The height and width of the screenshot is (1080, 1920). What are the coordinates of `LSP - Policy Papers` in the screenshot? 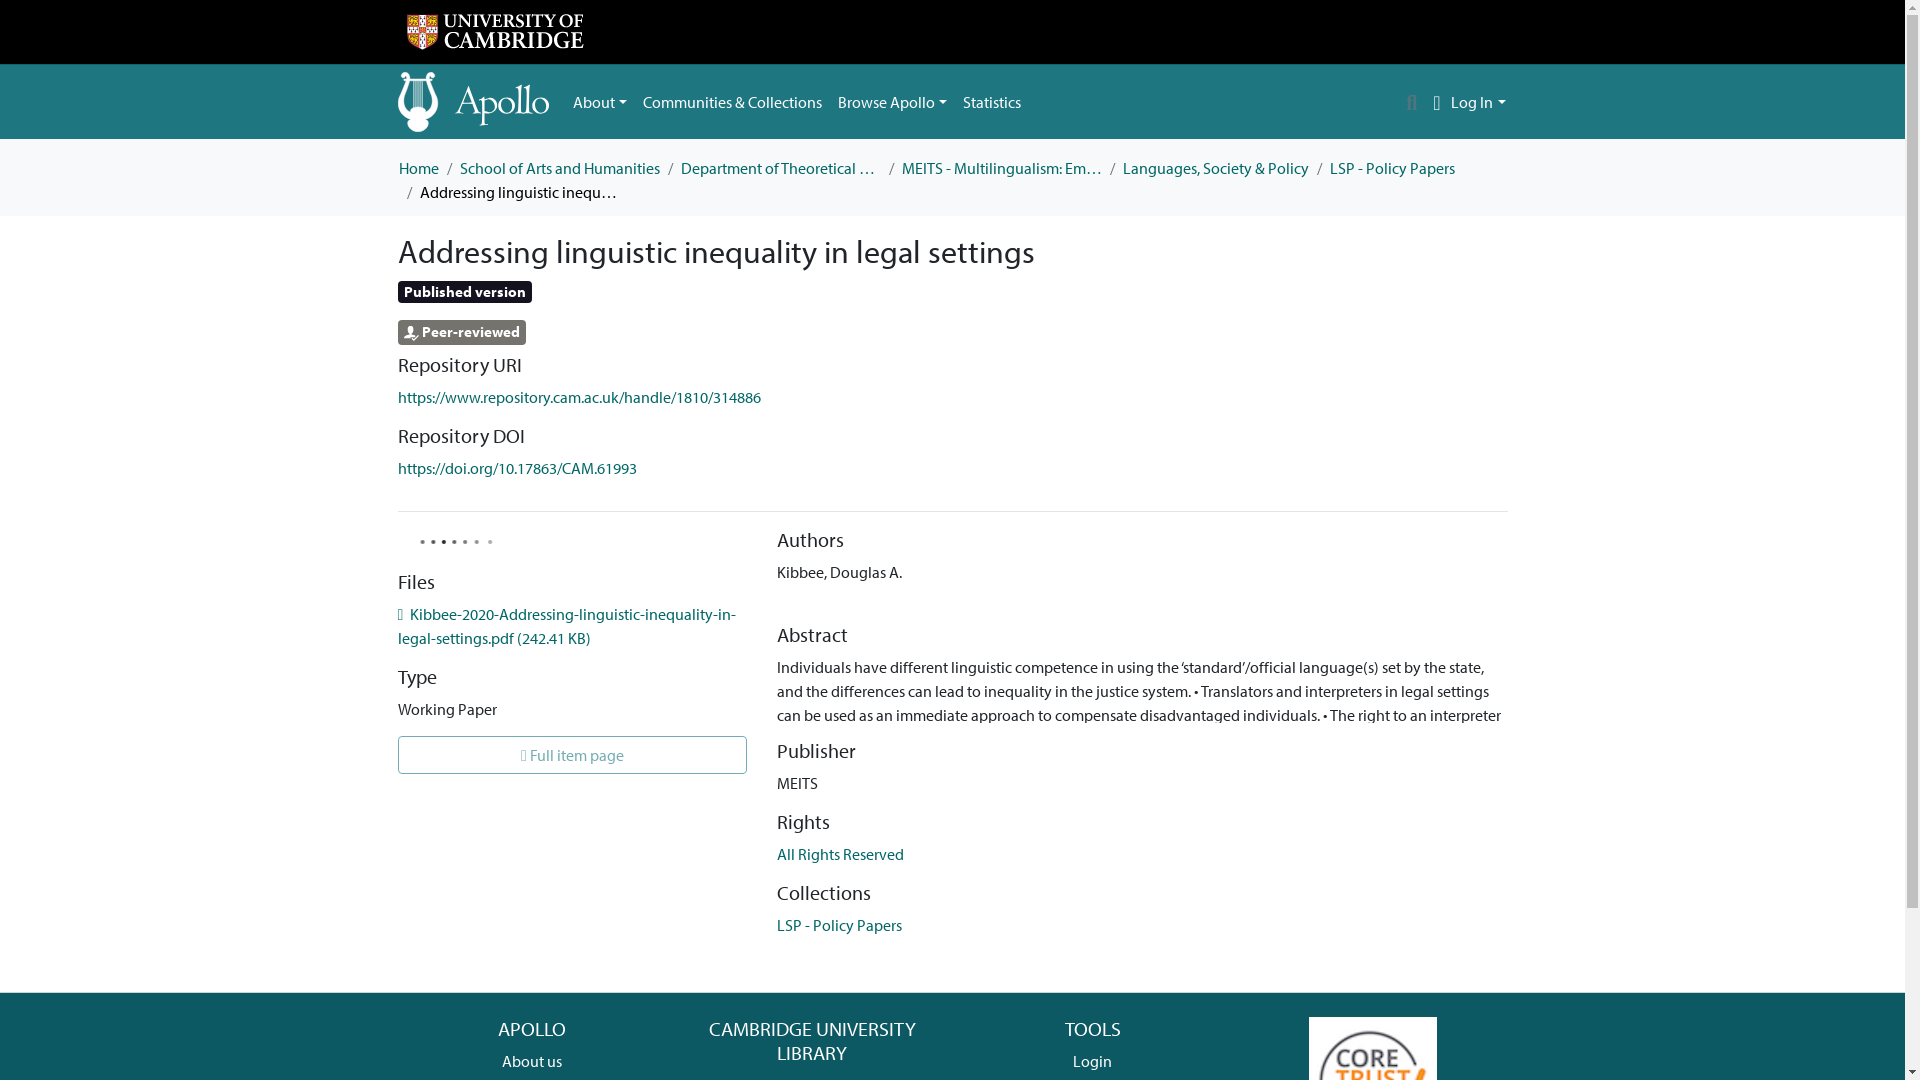 It's located at (840, 924).